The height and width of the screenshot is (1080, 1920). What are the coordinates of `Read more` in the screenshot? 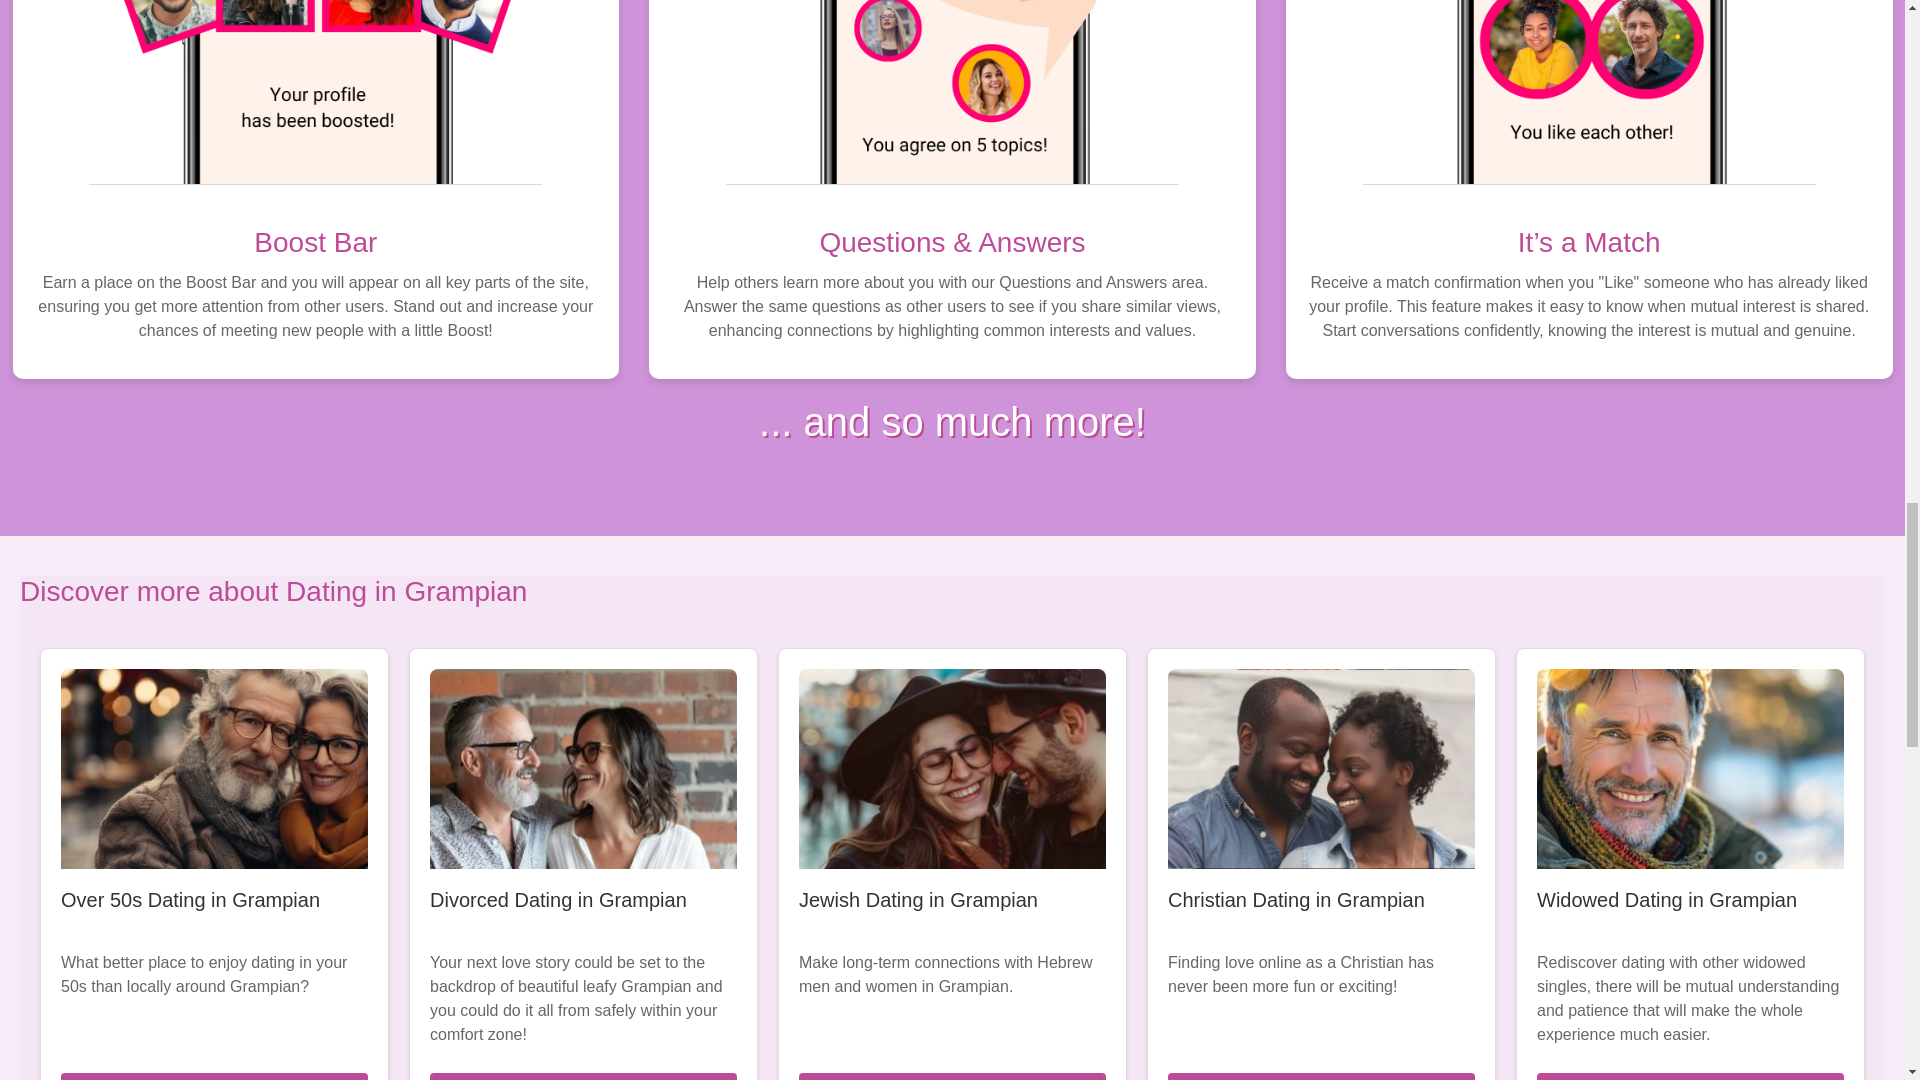 It's located at (214, 1076).